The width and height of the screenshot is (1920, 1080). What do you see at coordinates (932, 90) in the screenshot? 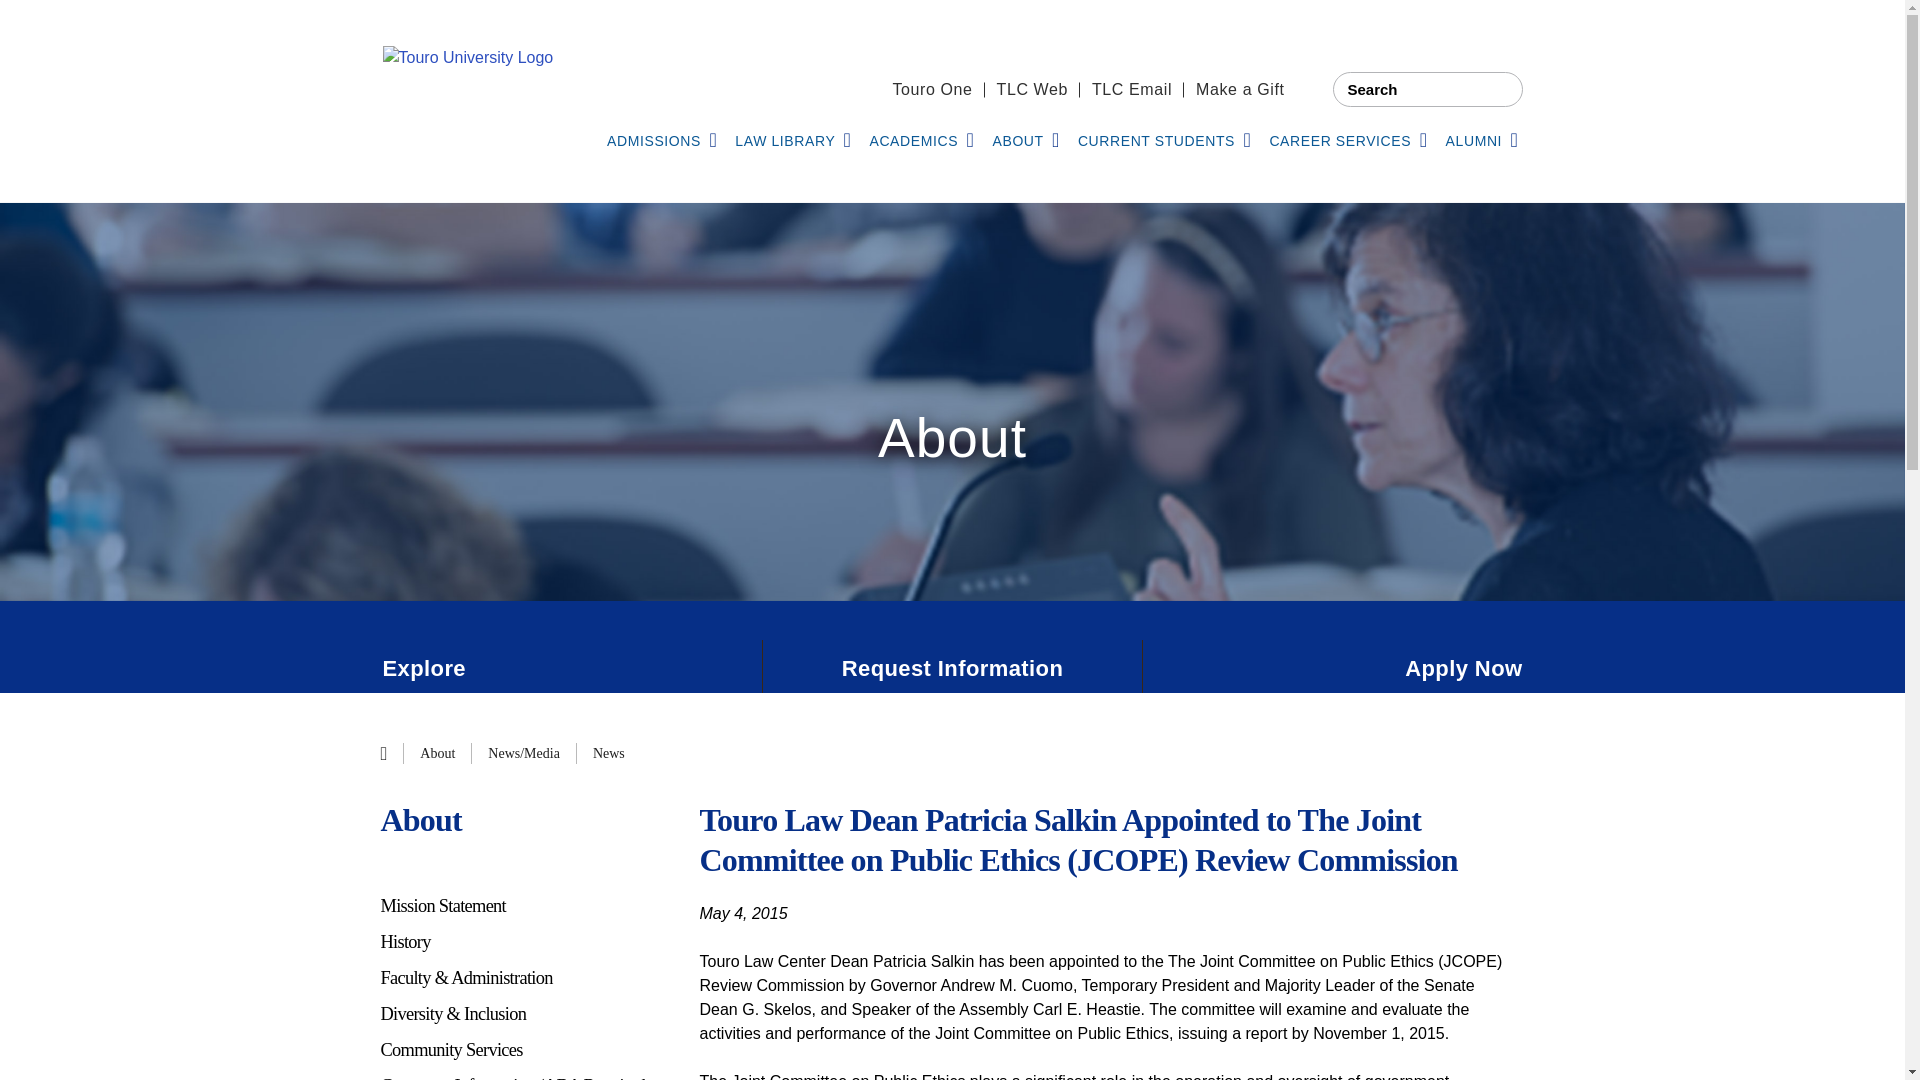
I see `Link to Touro One Header` at bounding box center [932, 90].